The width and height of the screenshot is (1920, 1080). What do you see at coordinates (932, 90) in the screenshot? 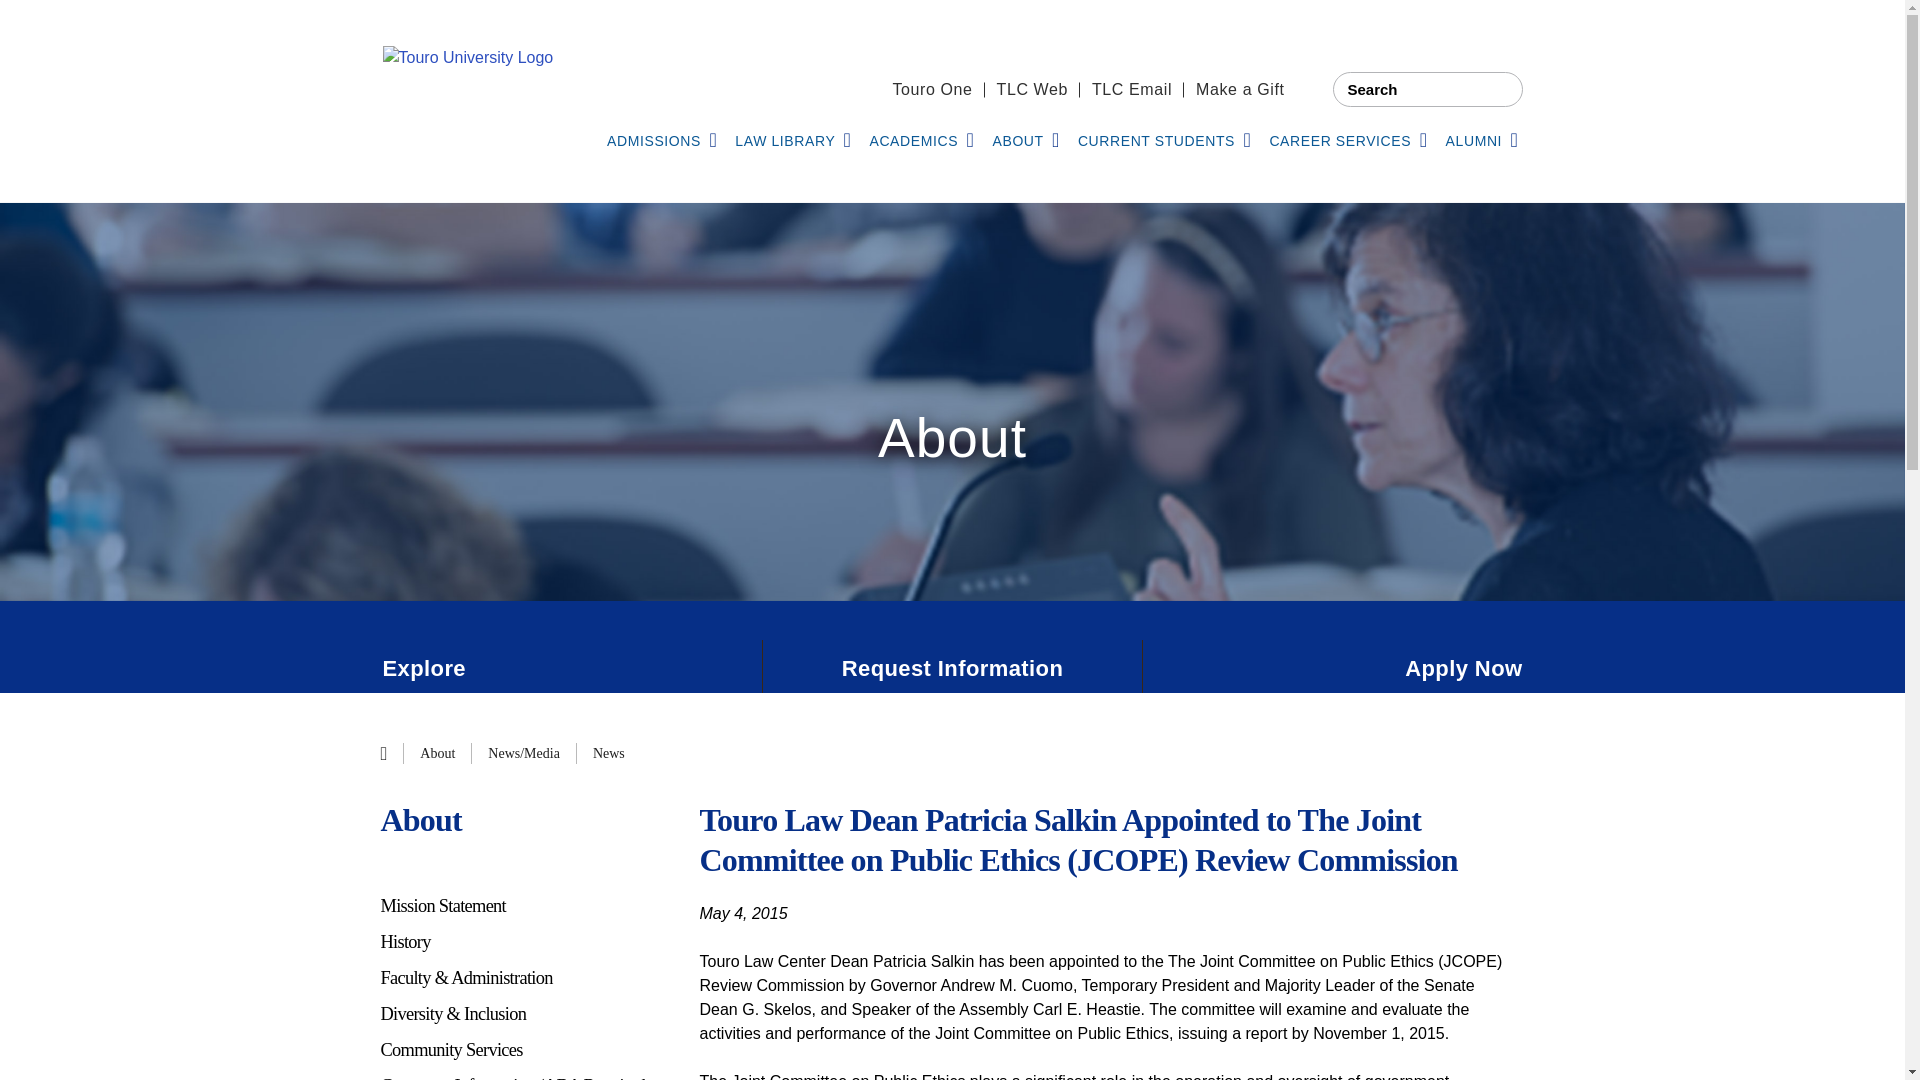
I see `Link to Touro One Header` at bounding box center [932, 90].